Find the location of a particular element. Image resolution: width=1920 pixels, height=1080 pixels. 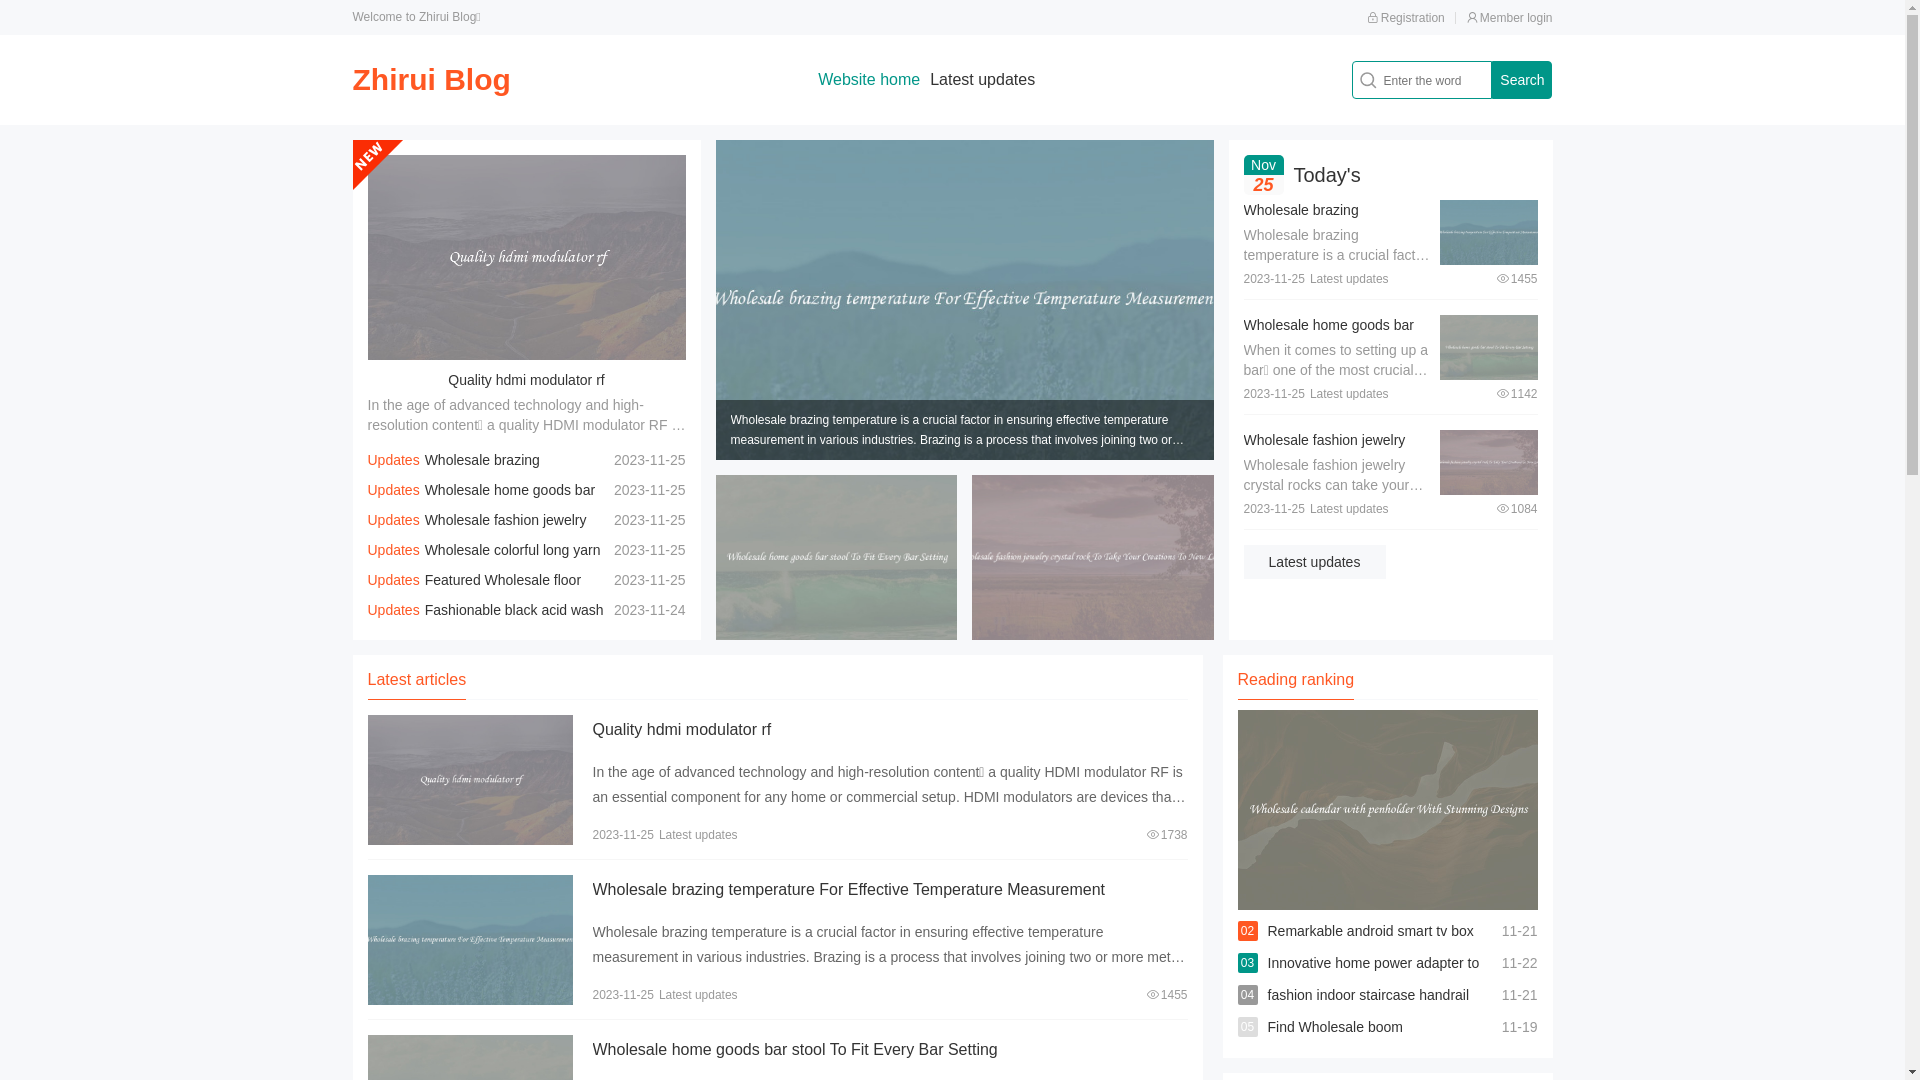

Quality hdmi modulator rf is located at coordinates (526, 380).